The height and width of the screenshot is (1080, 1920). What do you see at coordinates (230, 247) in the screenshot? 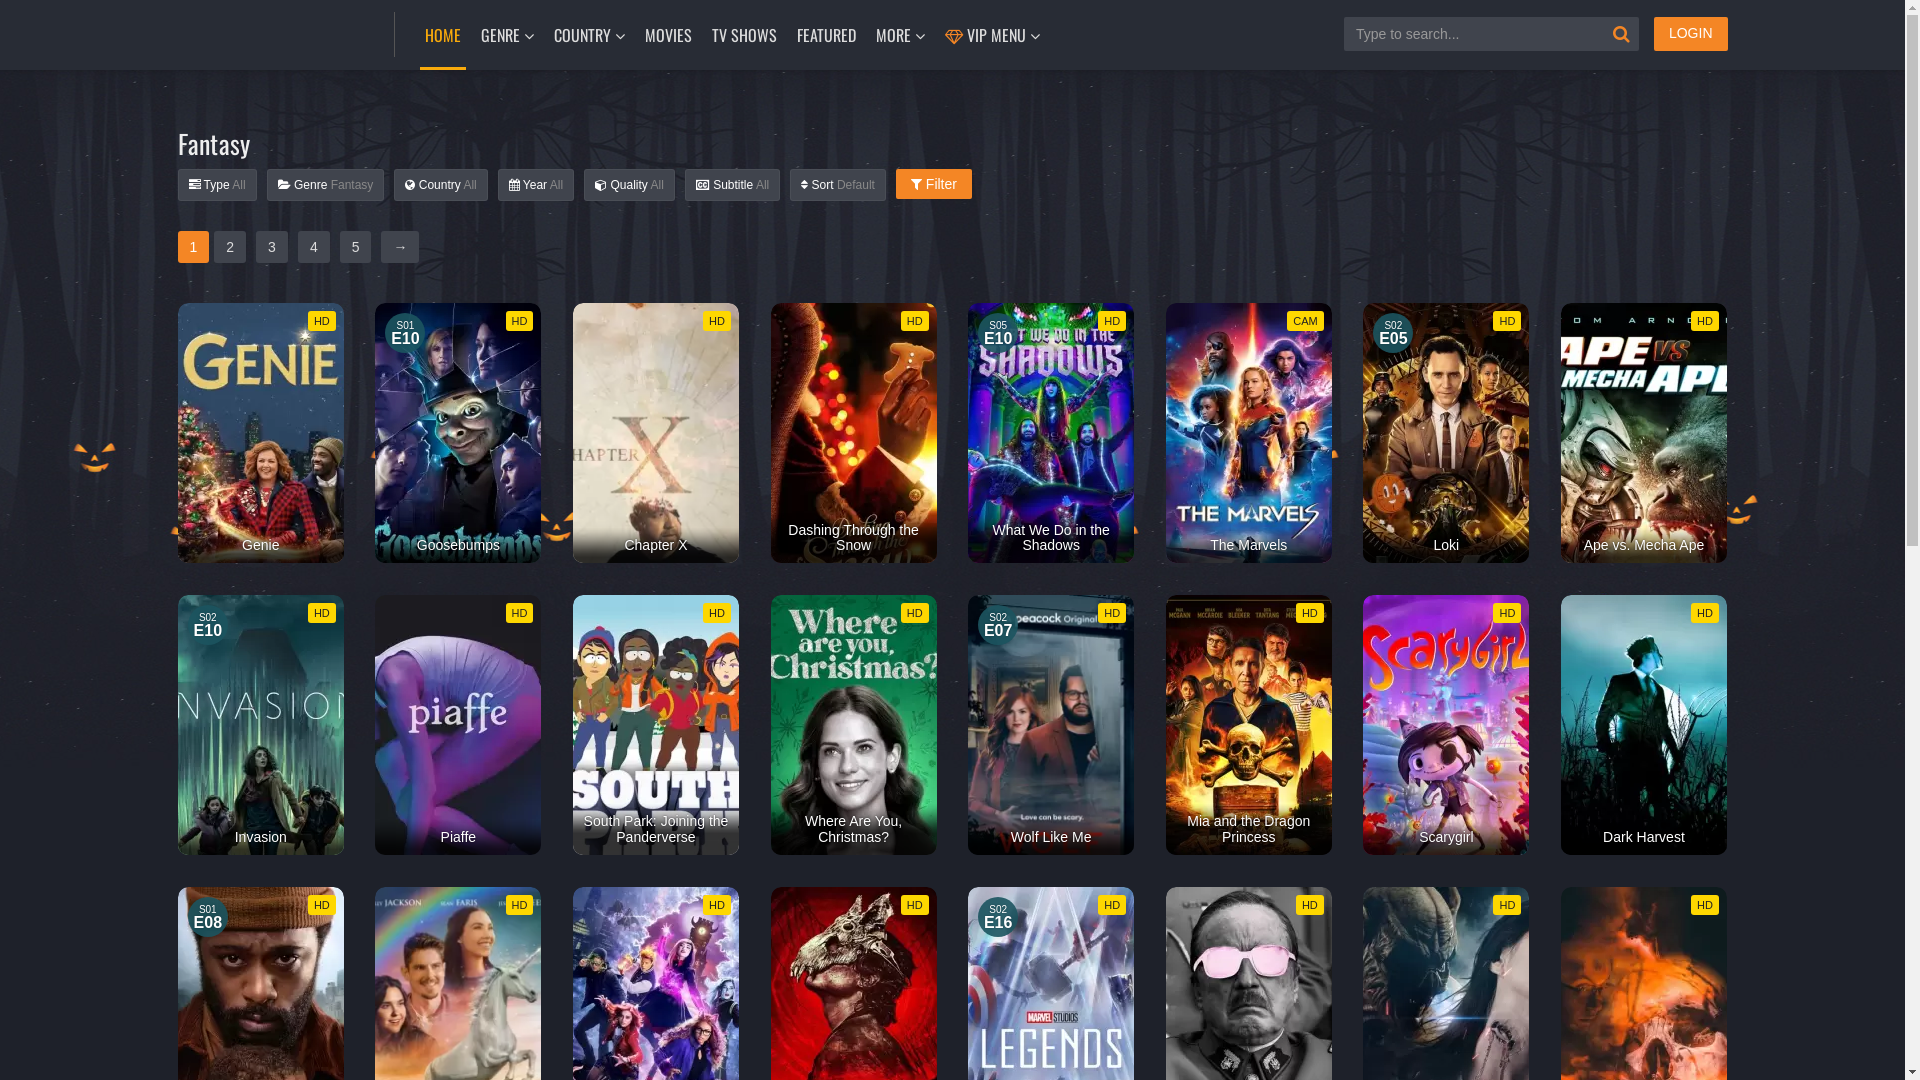
I see `2` at bounding box center [230, 247].